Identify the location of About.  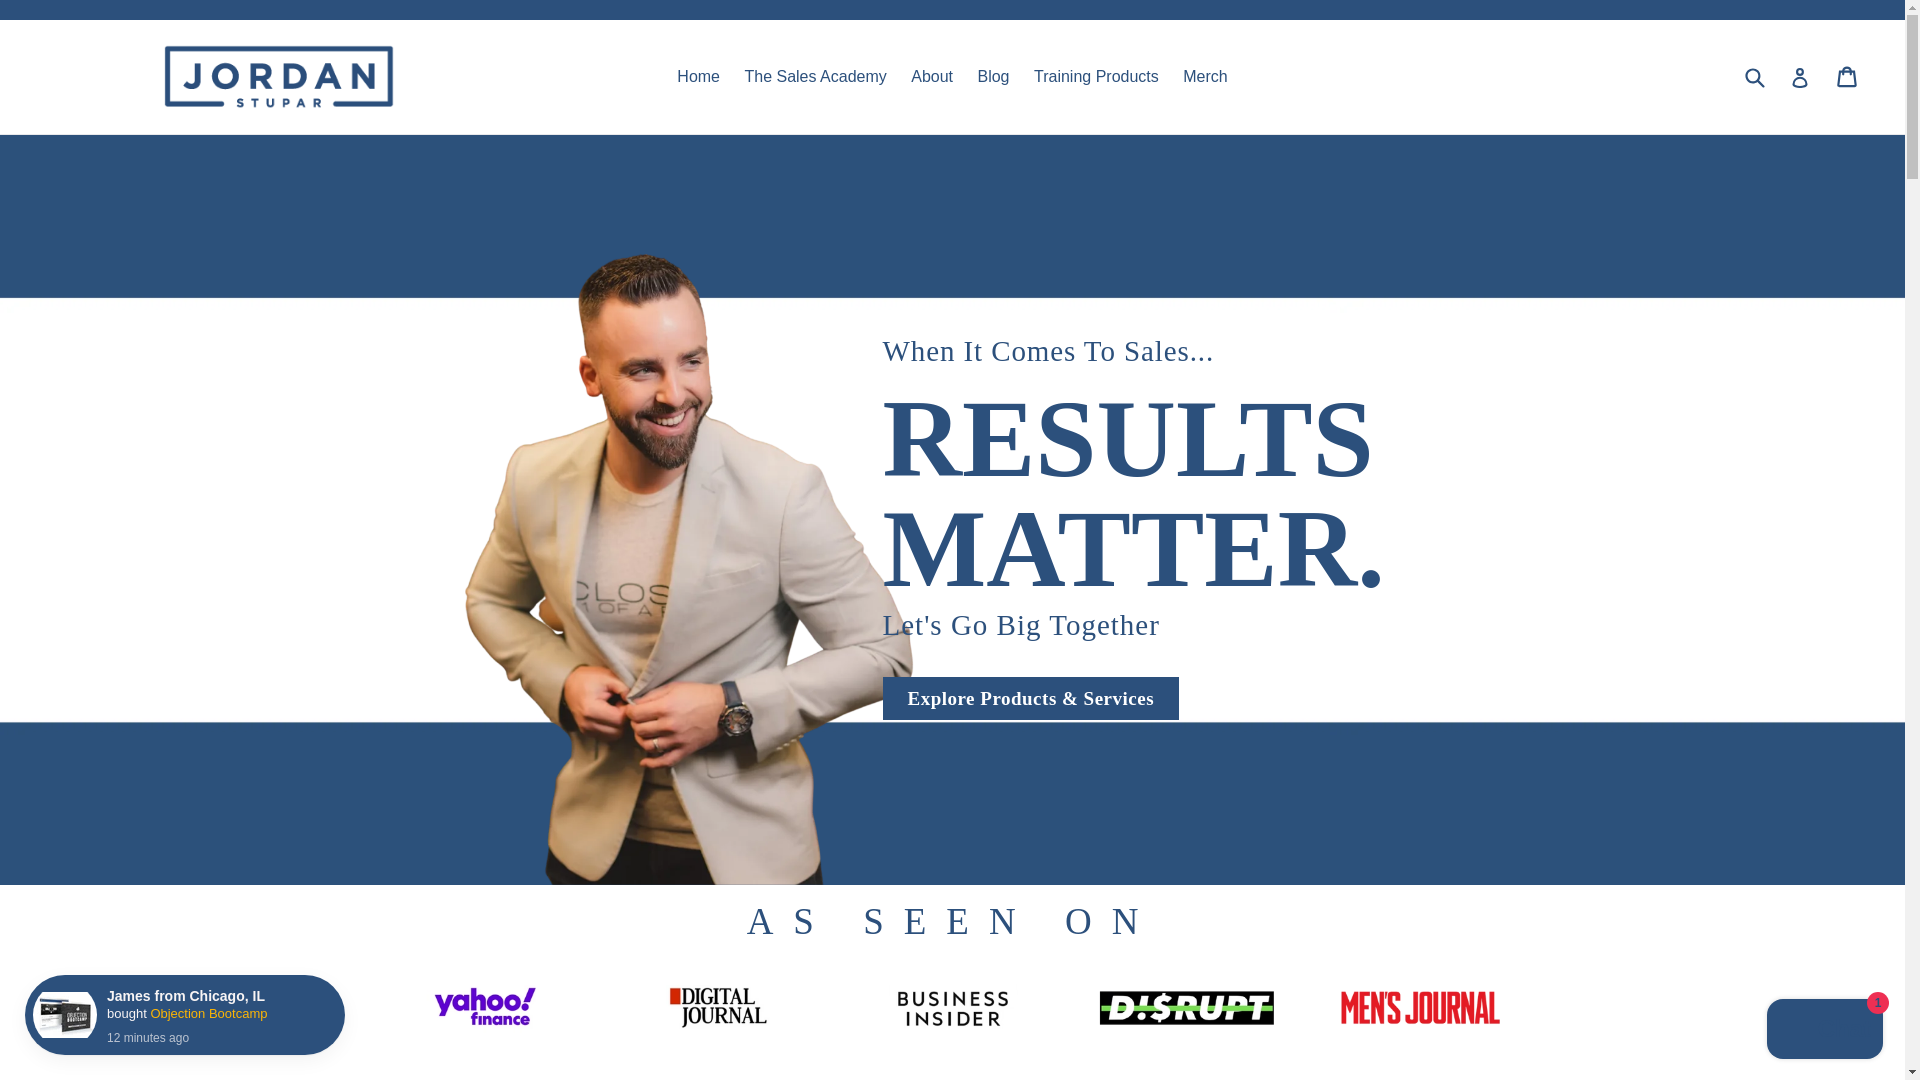
(932, 76).